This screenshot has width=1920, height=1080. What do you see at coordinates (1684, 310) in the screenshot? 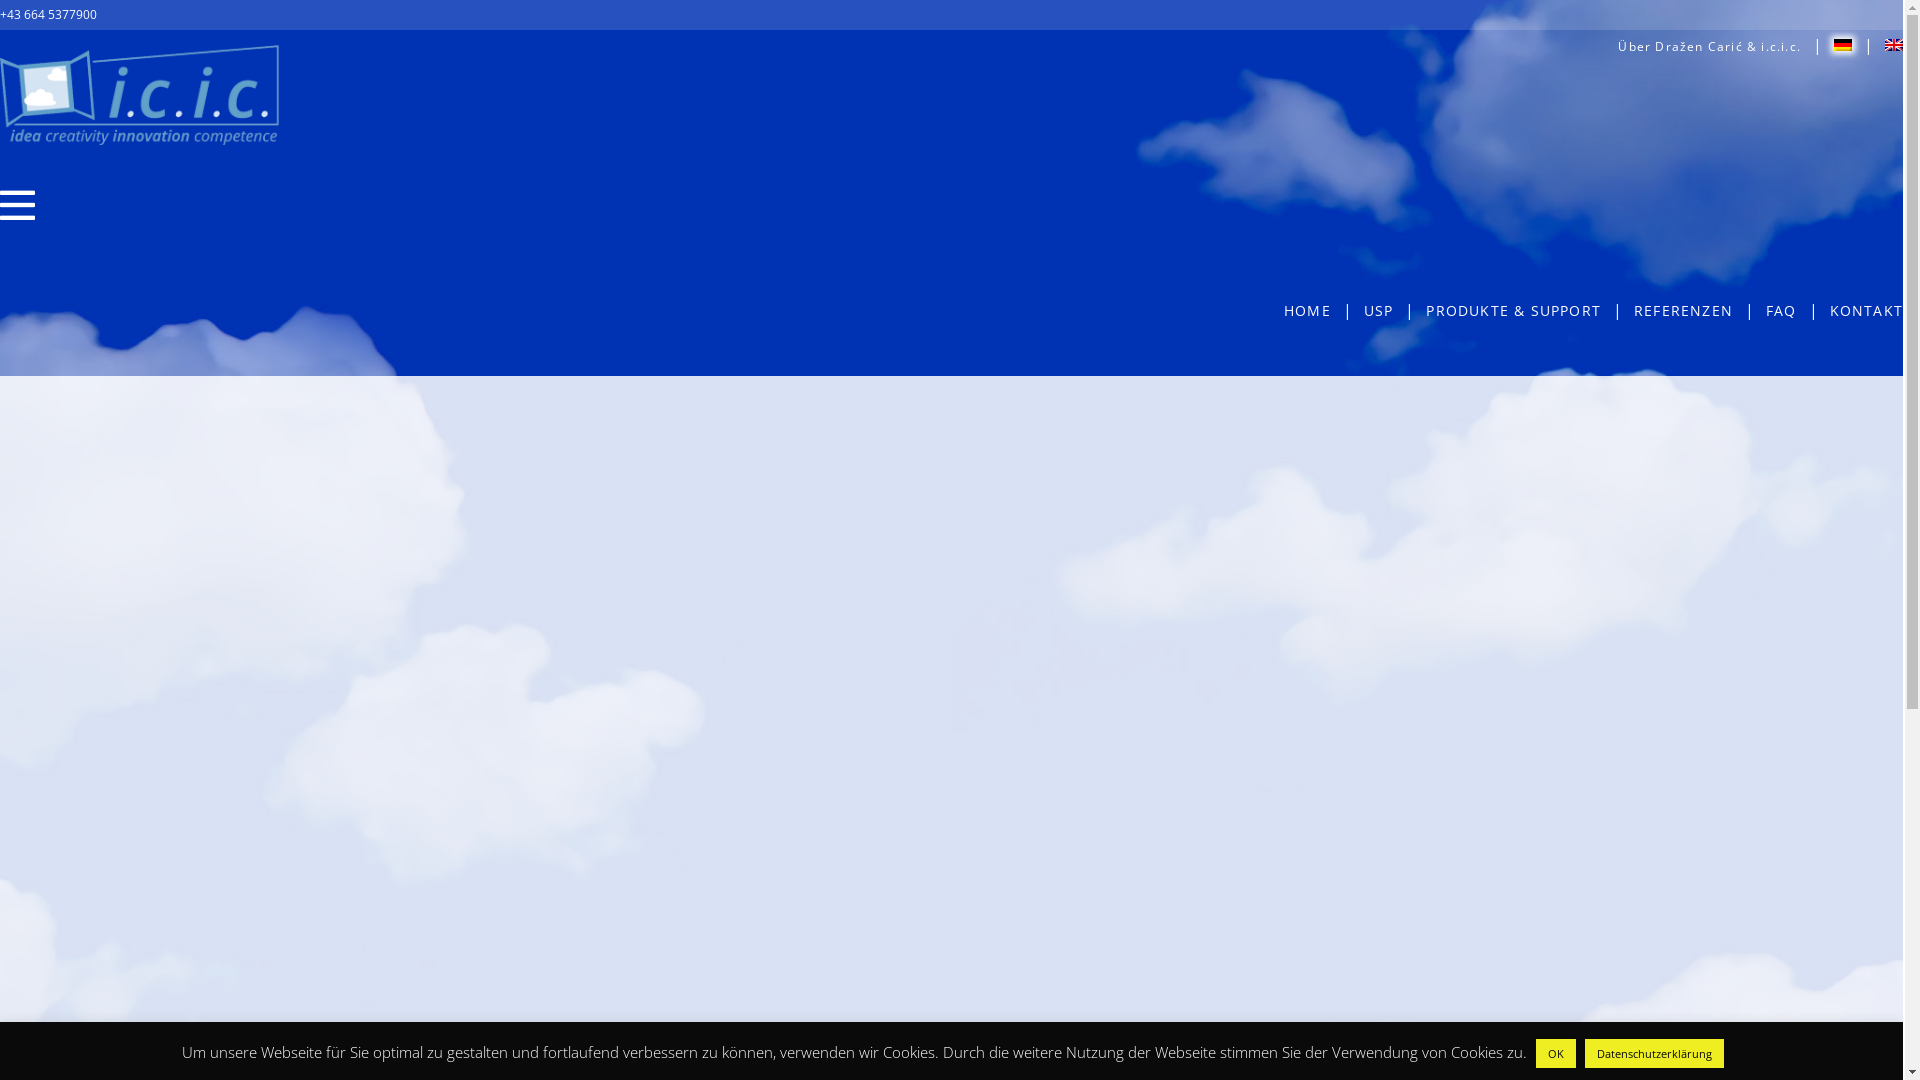
I see `REFERENZEN` at bounding box center [1684, 310].